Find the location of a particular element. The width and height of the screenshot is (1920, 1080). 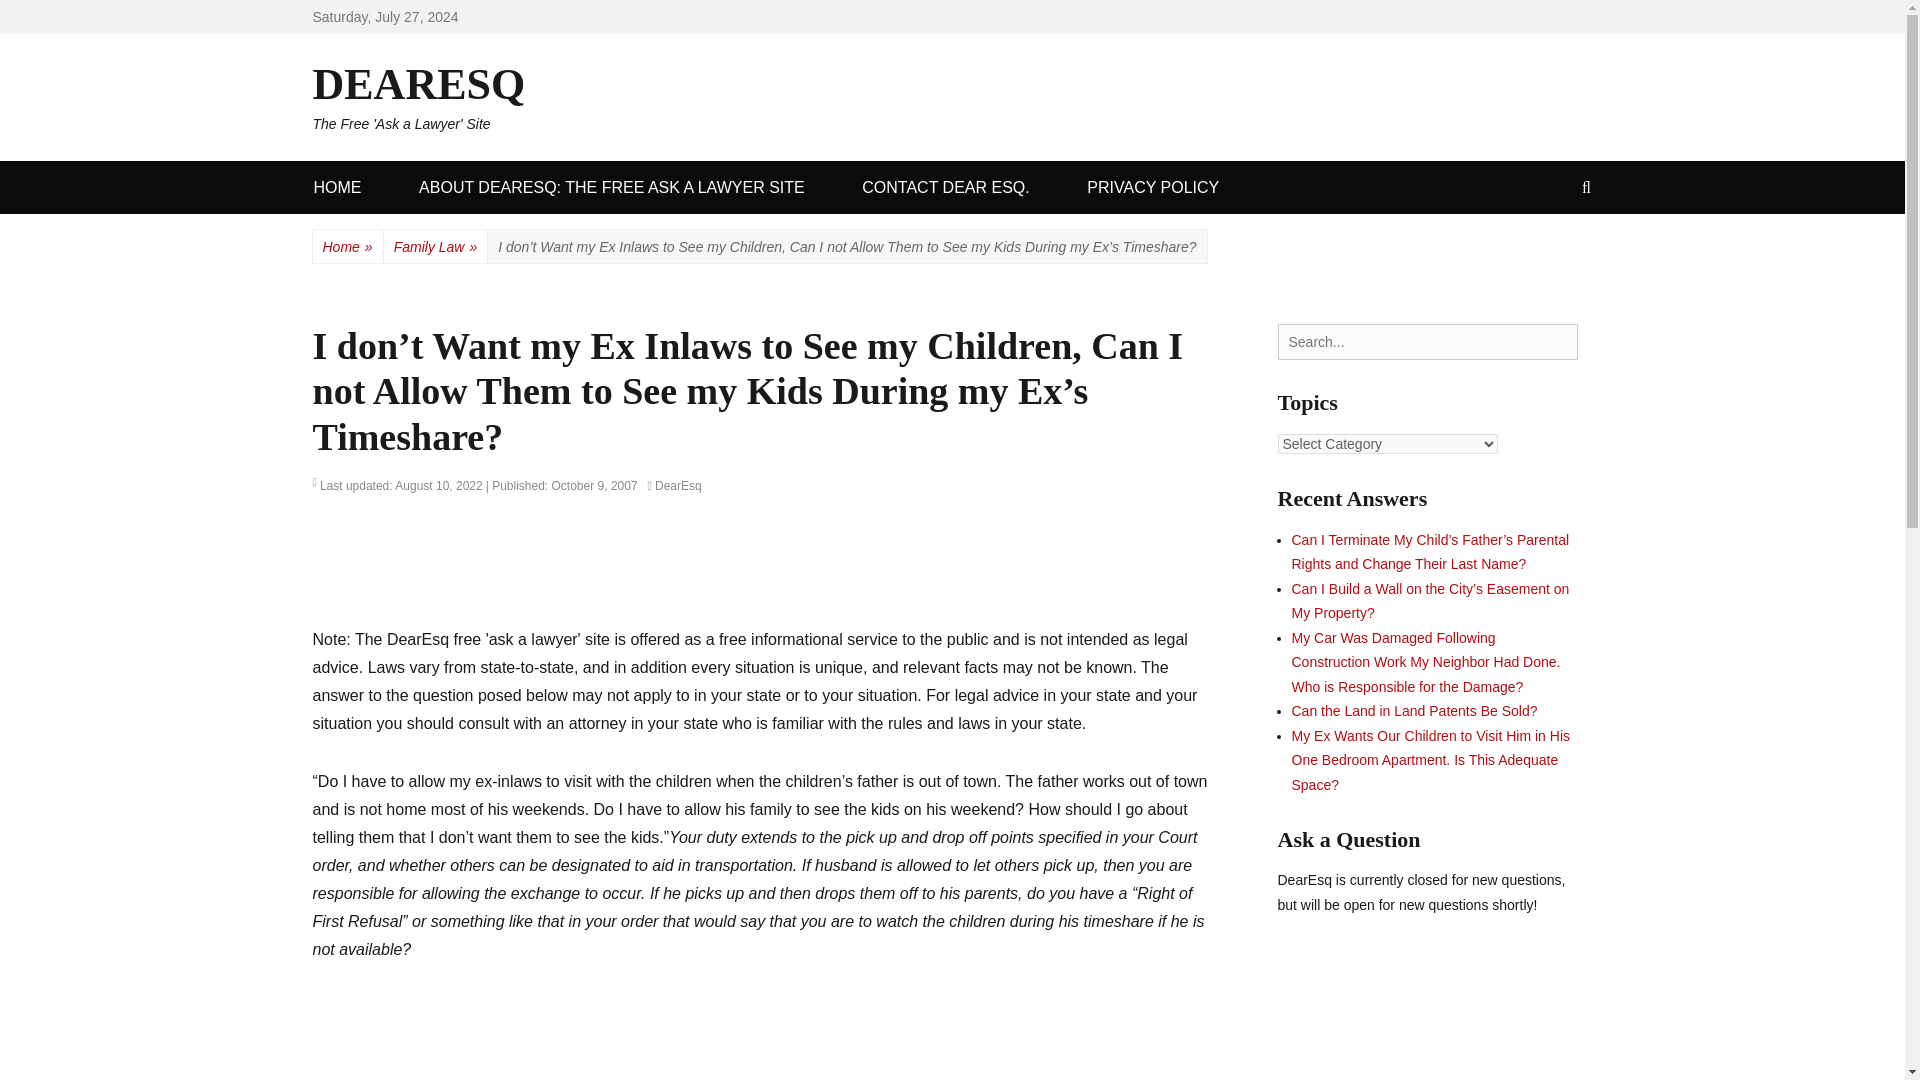

CONTACT DEAR ESQ. is located at coordinates (945, 186).